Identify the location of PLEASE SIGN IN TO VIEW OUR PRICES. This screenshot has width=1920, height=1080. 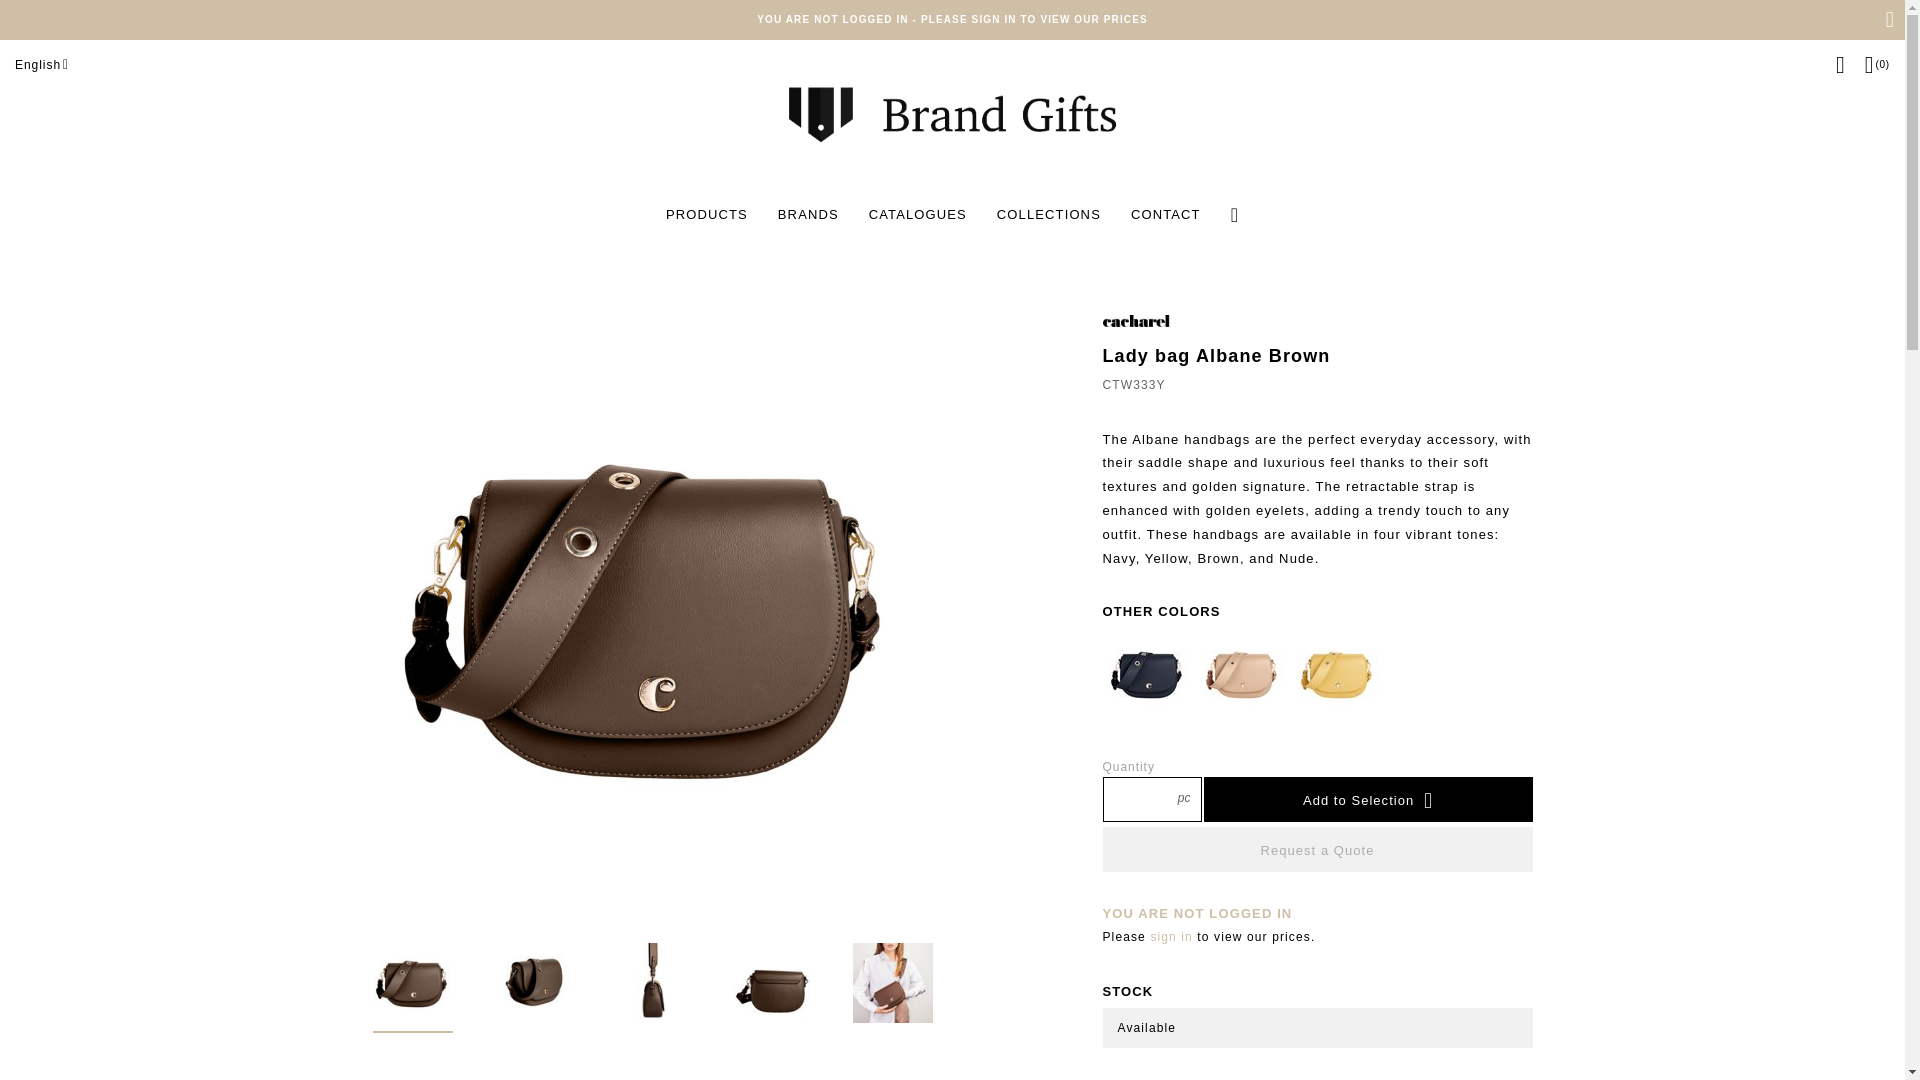
(1034, 19).